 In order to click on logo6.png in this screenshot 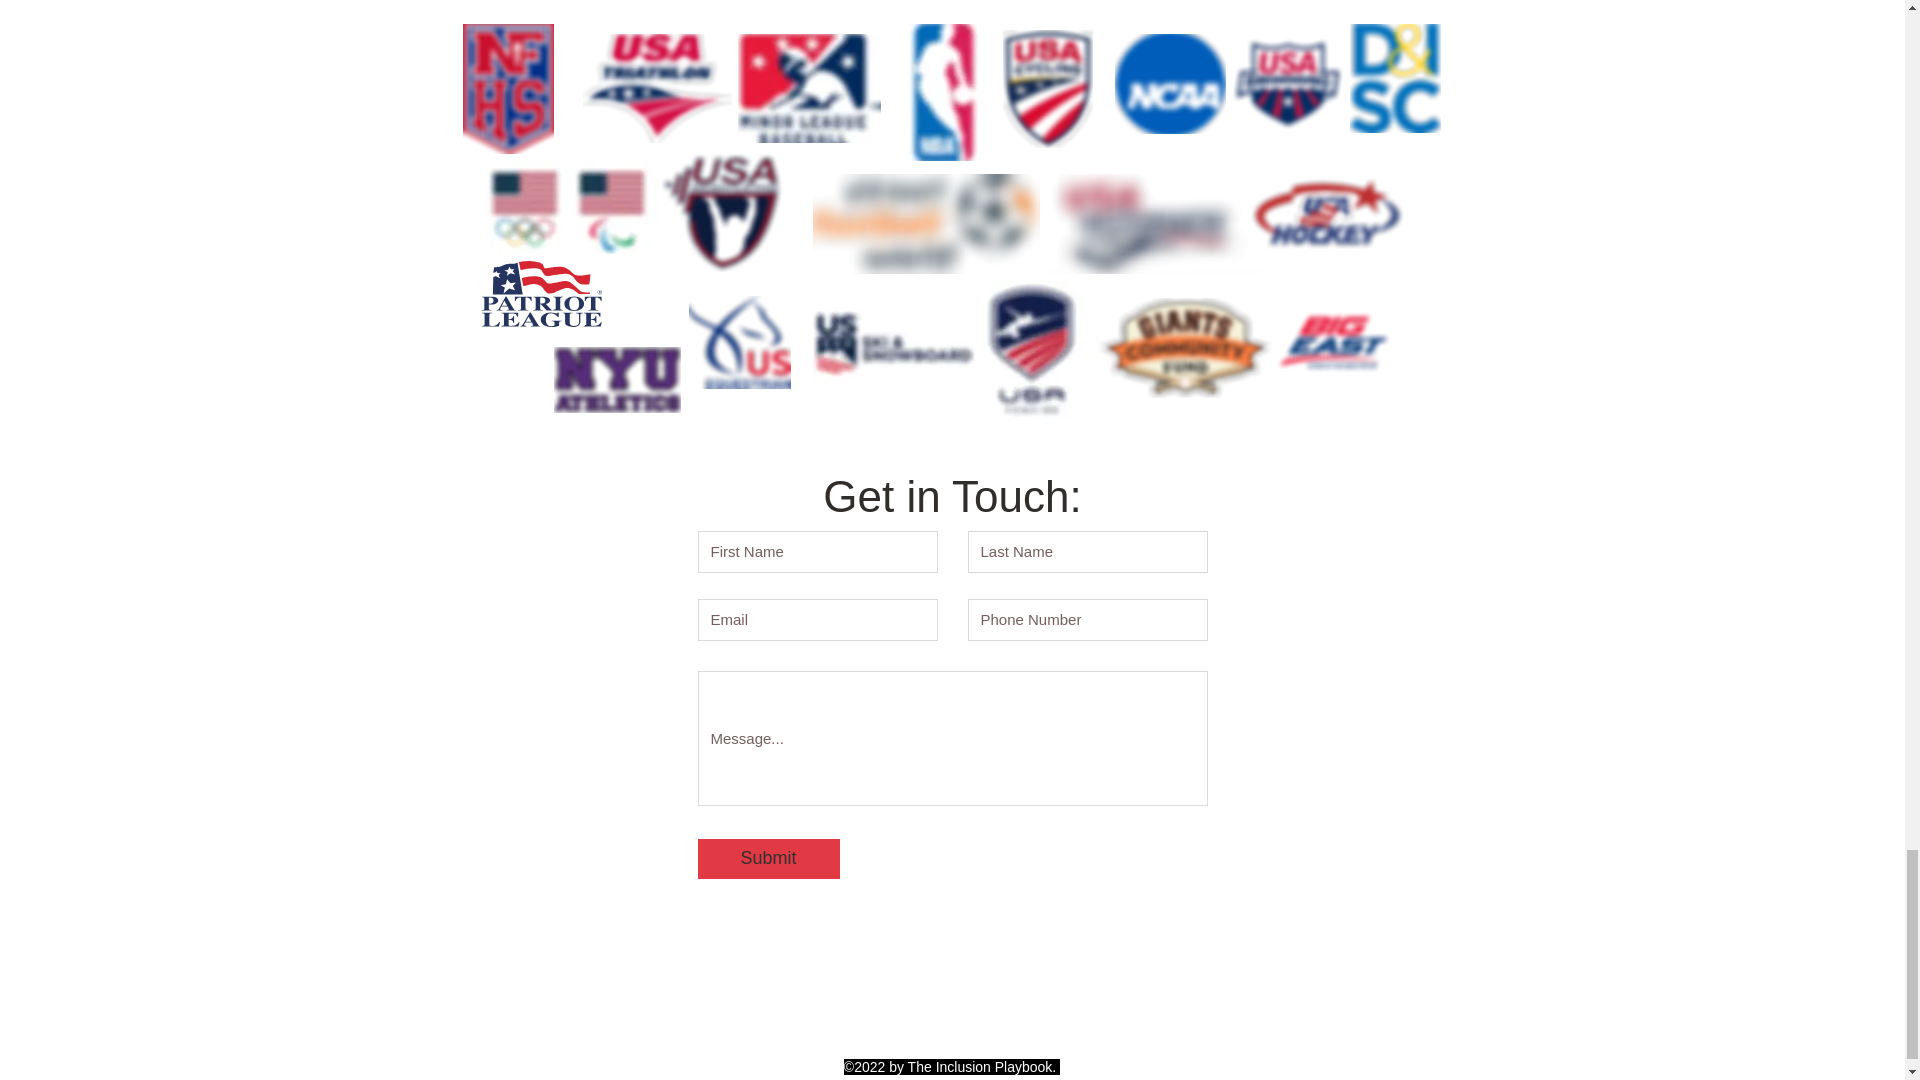, I will do `click(1288, 84)`.